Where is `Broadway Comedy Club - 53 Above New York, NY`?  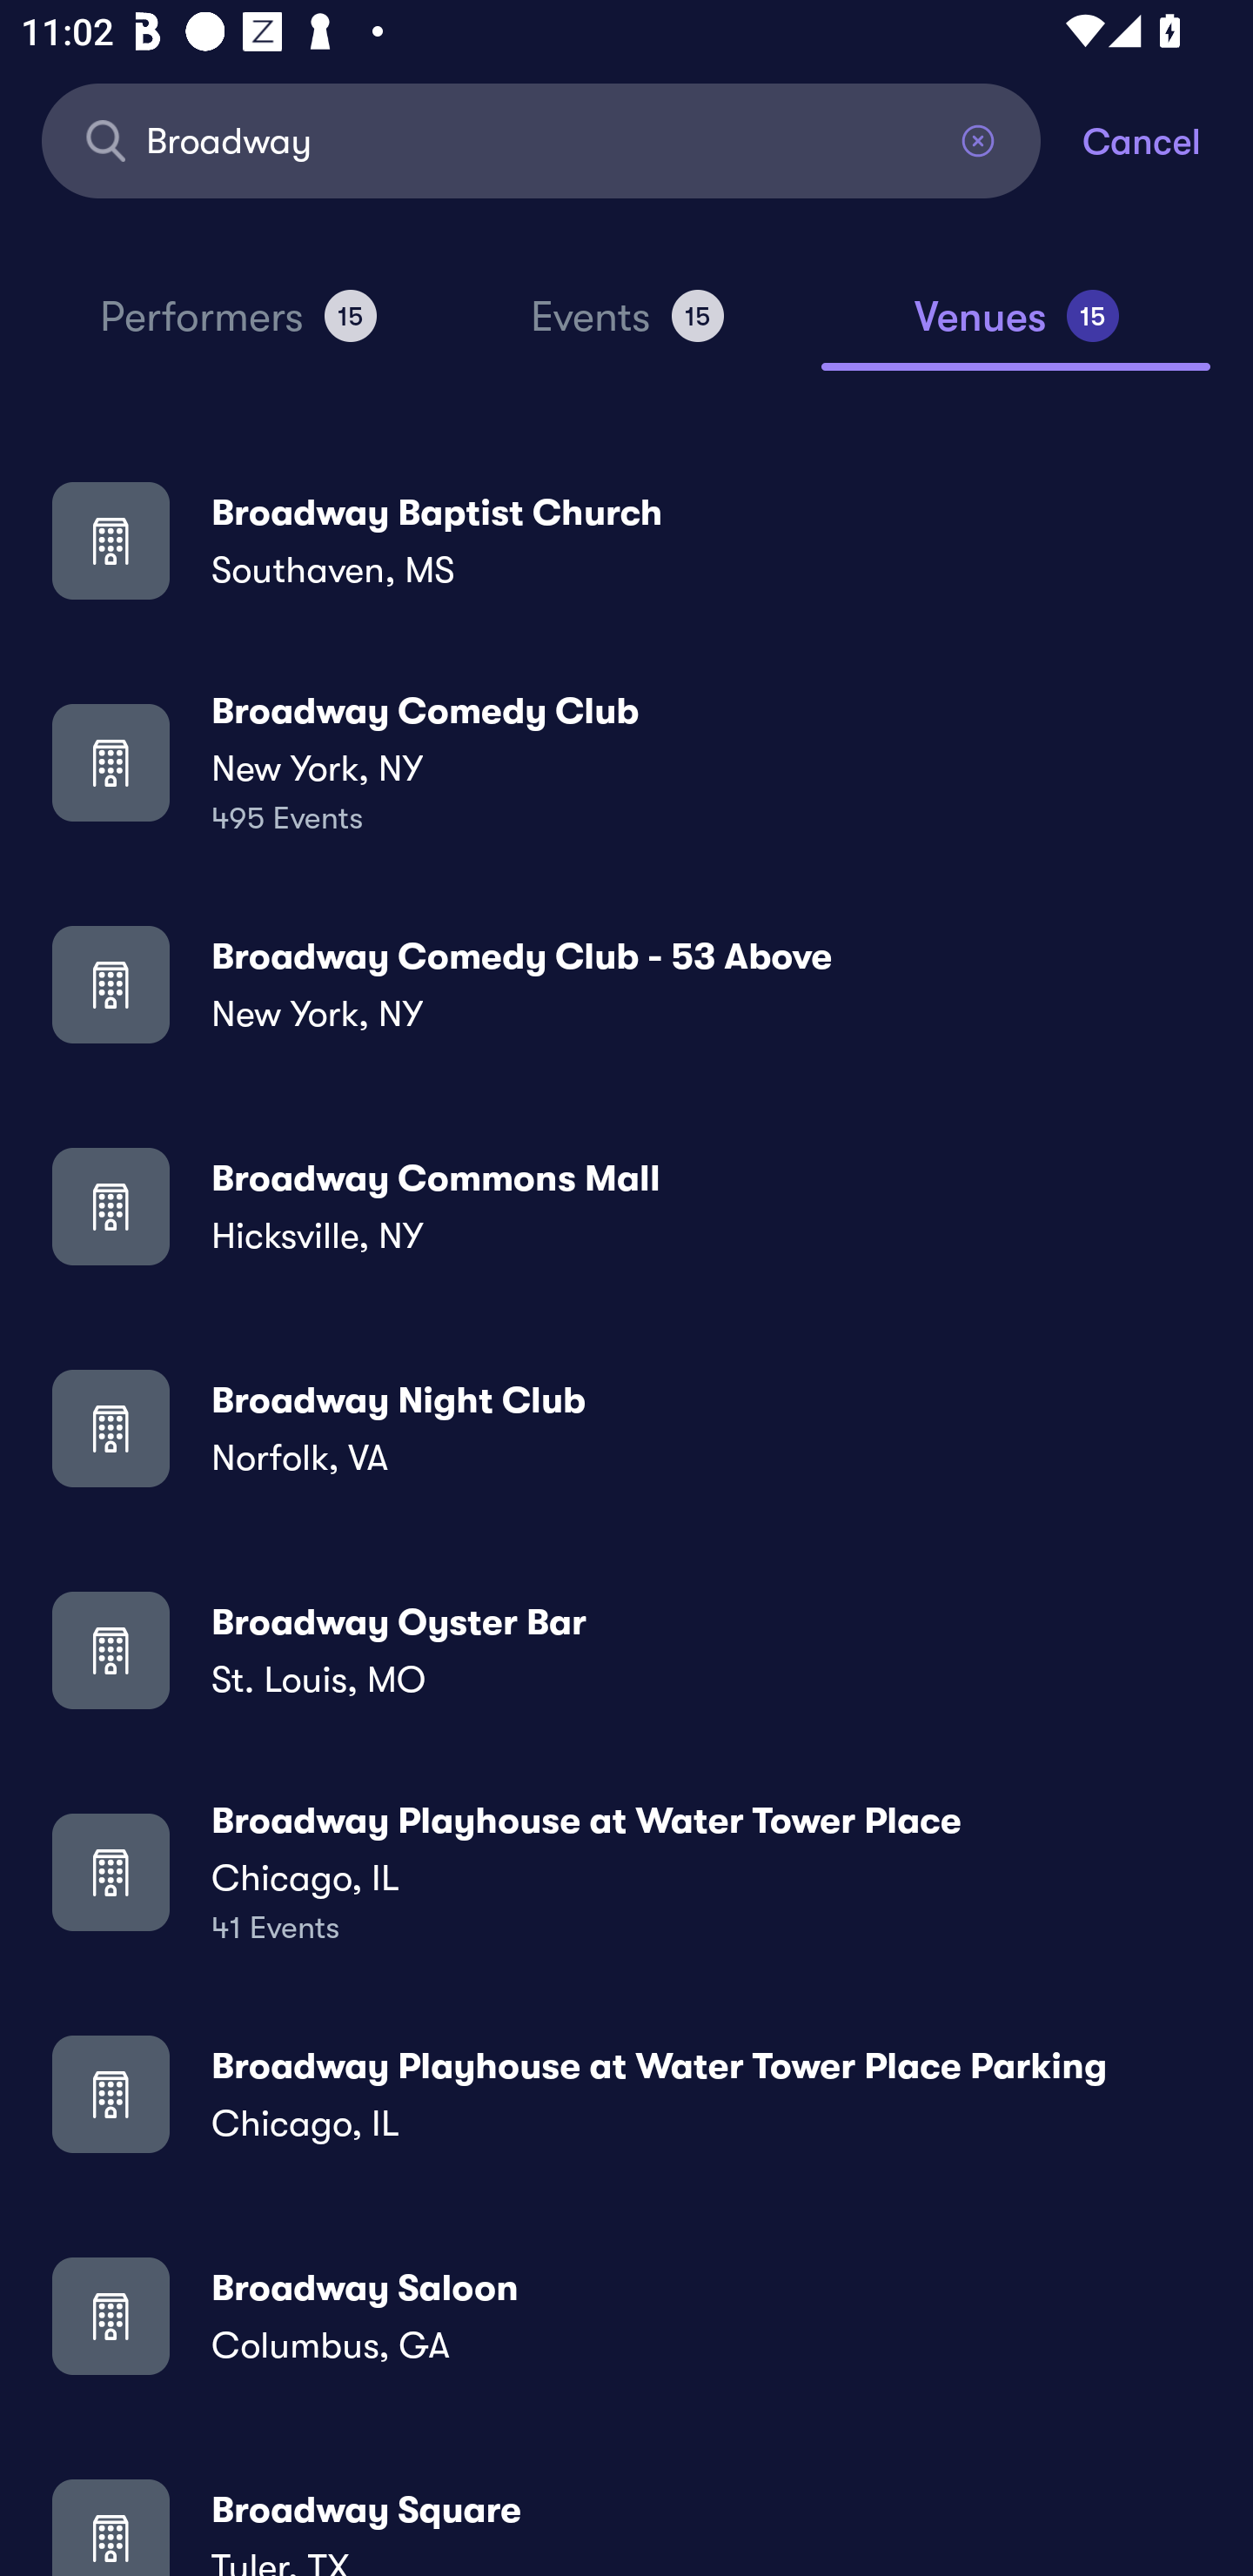
Broadway Comedy Club - 53 Above New York, NY is located at coordinates (626, 983).